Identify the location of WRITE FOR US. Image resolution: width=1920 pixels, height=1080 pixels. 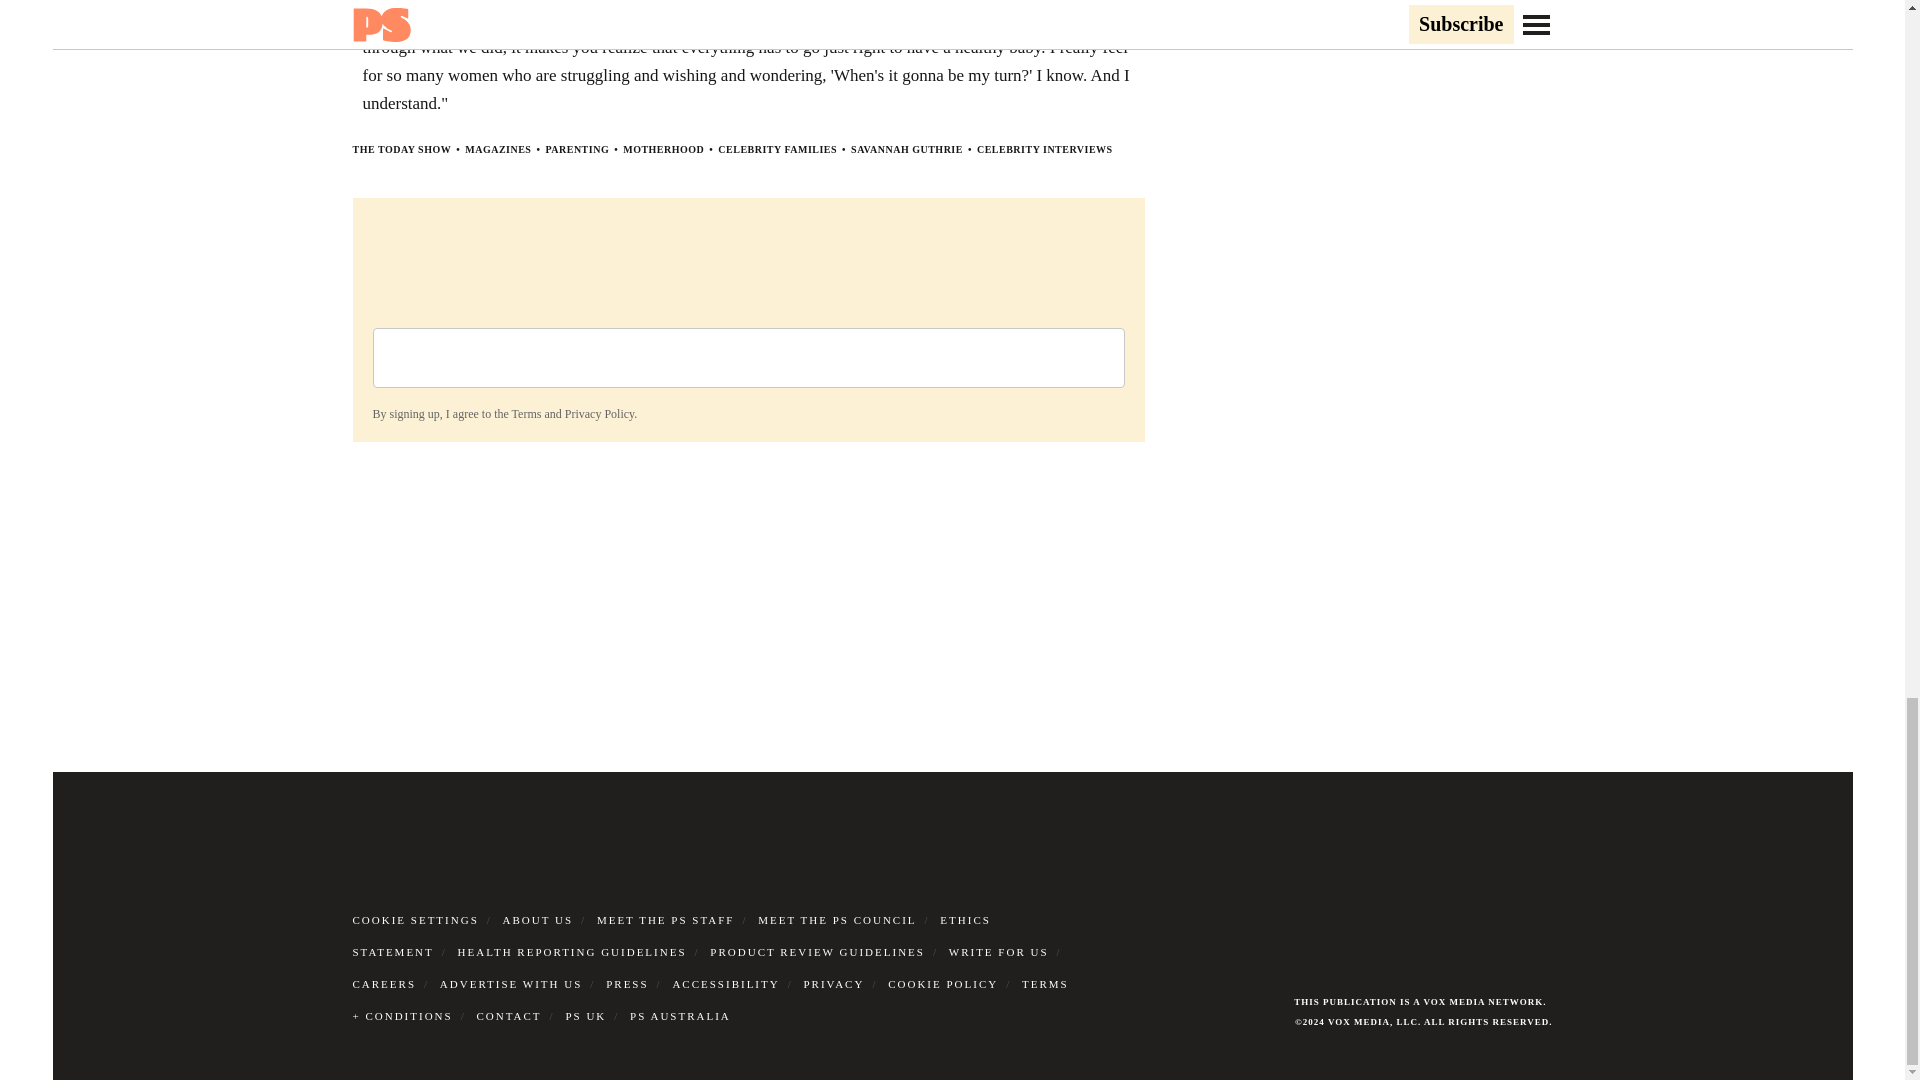
(998, 952).